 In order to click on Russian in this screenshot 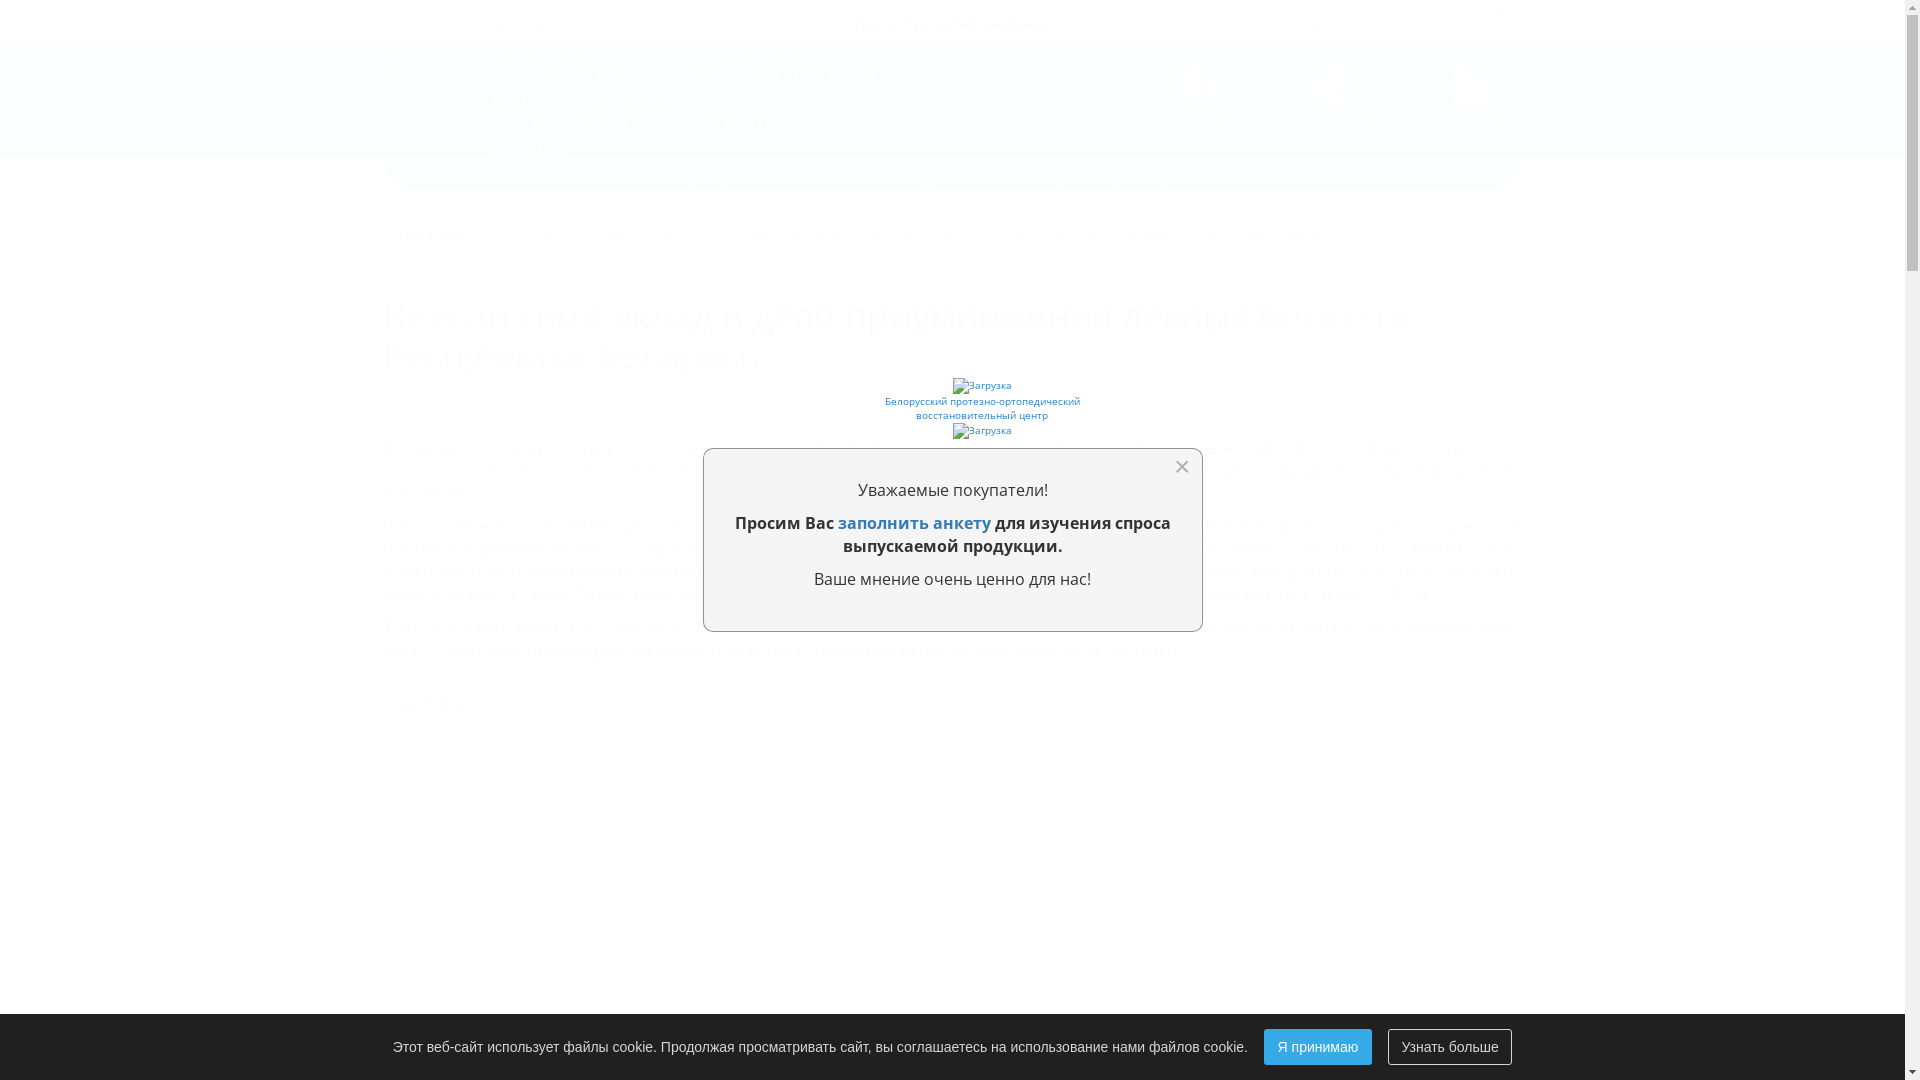, I will do `click(1881, 456)`.